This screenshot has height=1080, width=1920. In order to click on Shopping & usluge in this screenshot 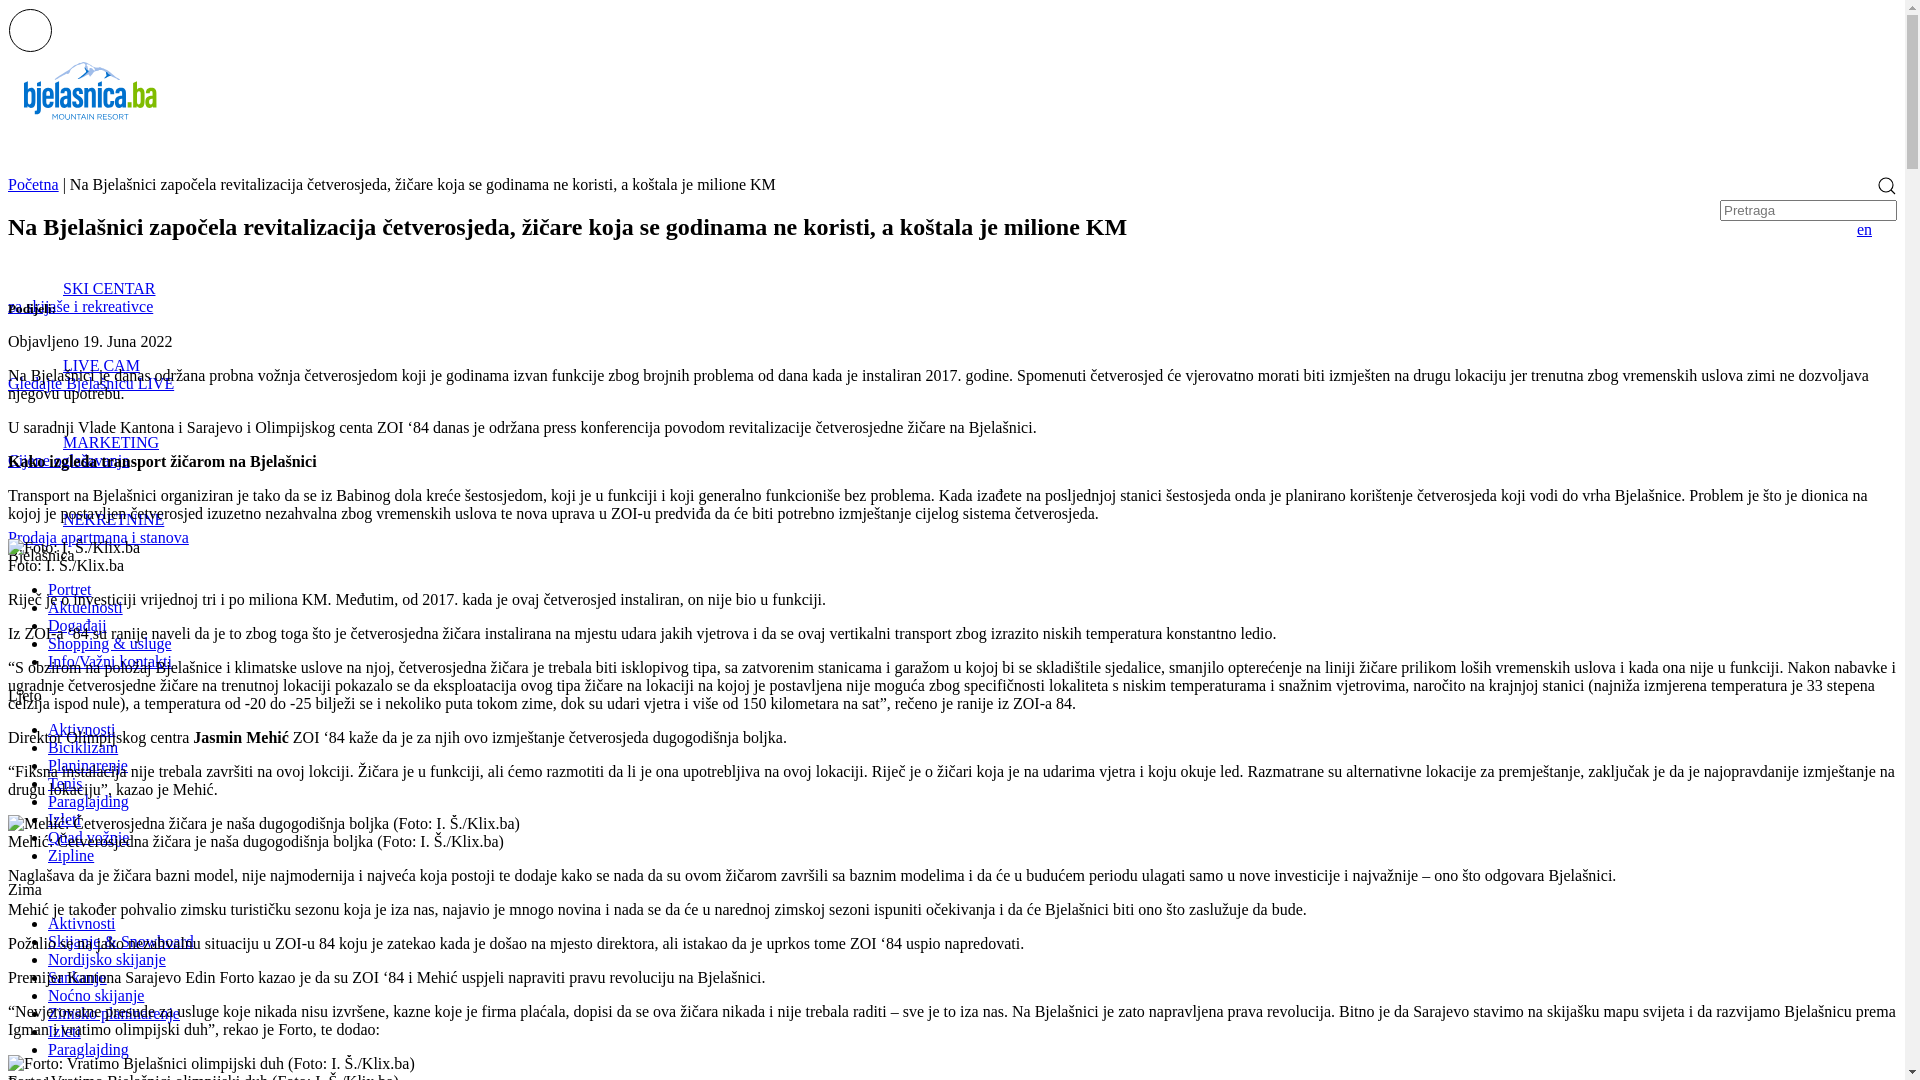, I will do `click(110, 643)`.